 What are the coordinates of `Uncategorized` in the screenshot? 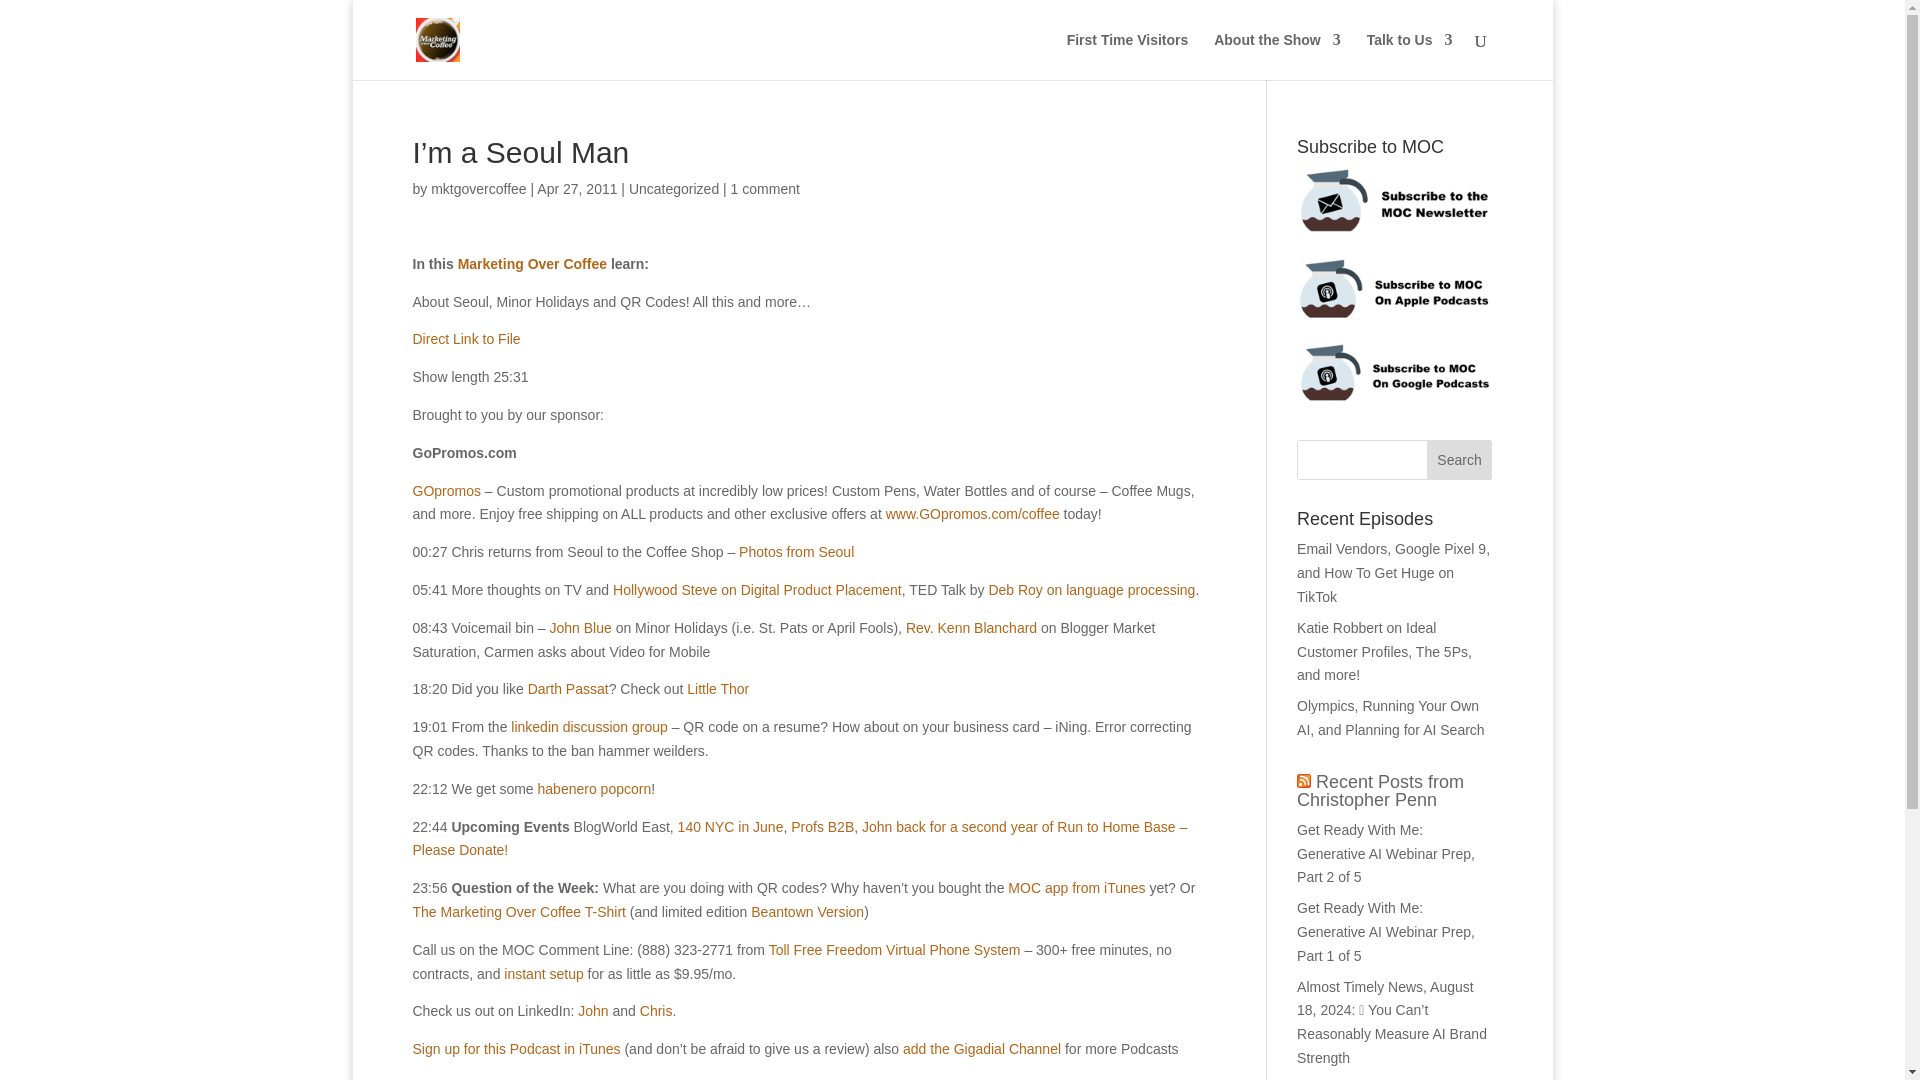 It's located at (674, 188).